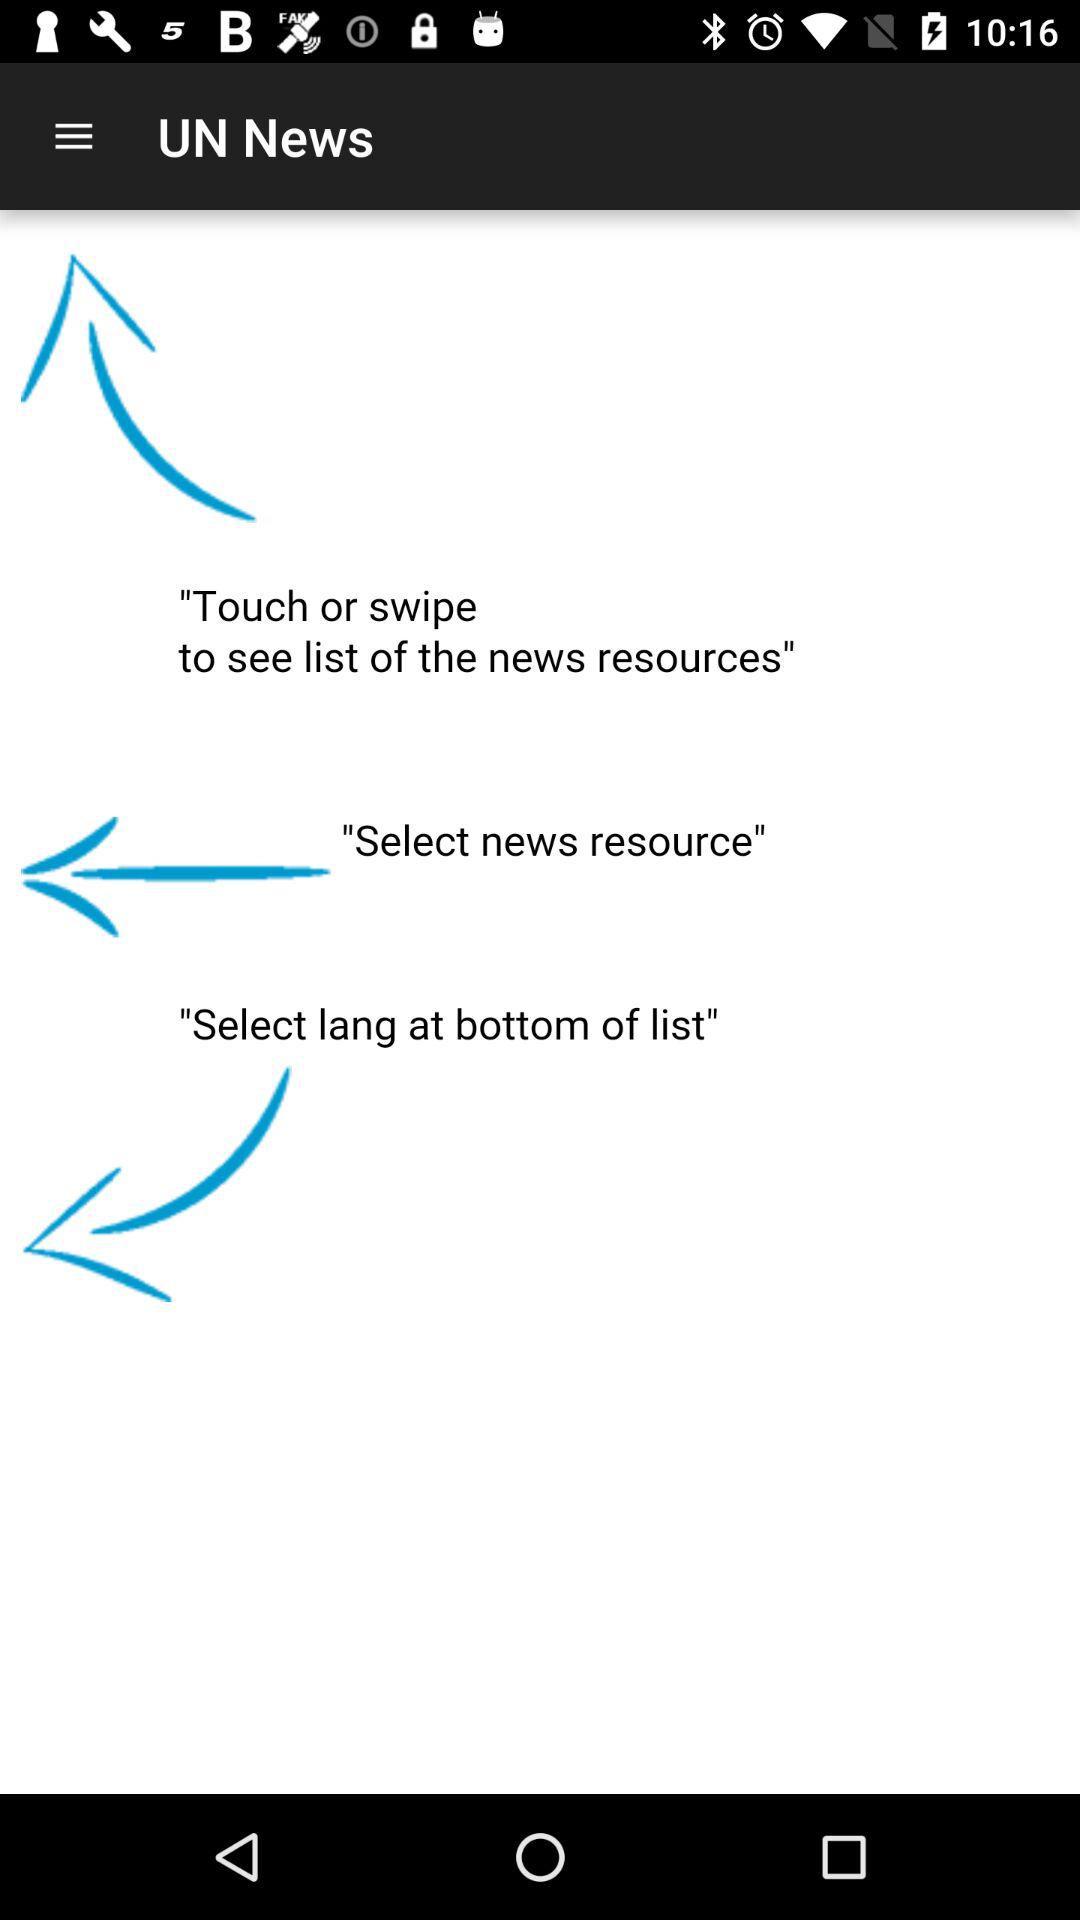 The height and width of the screenshot is (1920, 1080). I want to click on choose the item at the center, so click(540, 1002).